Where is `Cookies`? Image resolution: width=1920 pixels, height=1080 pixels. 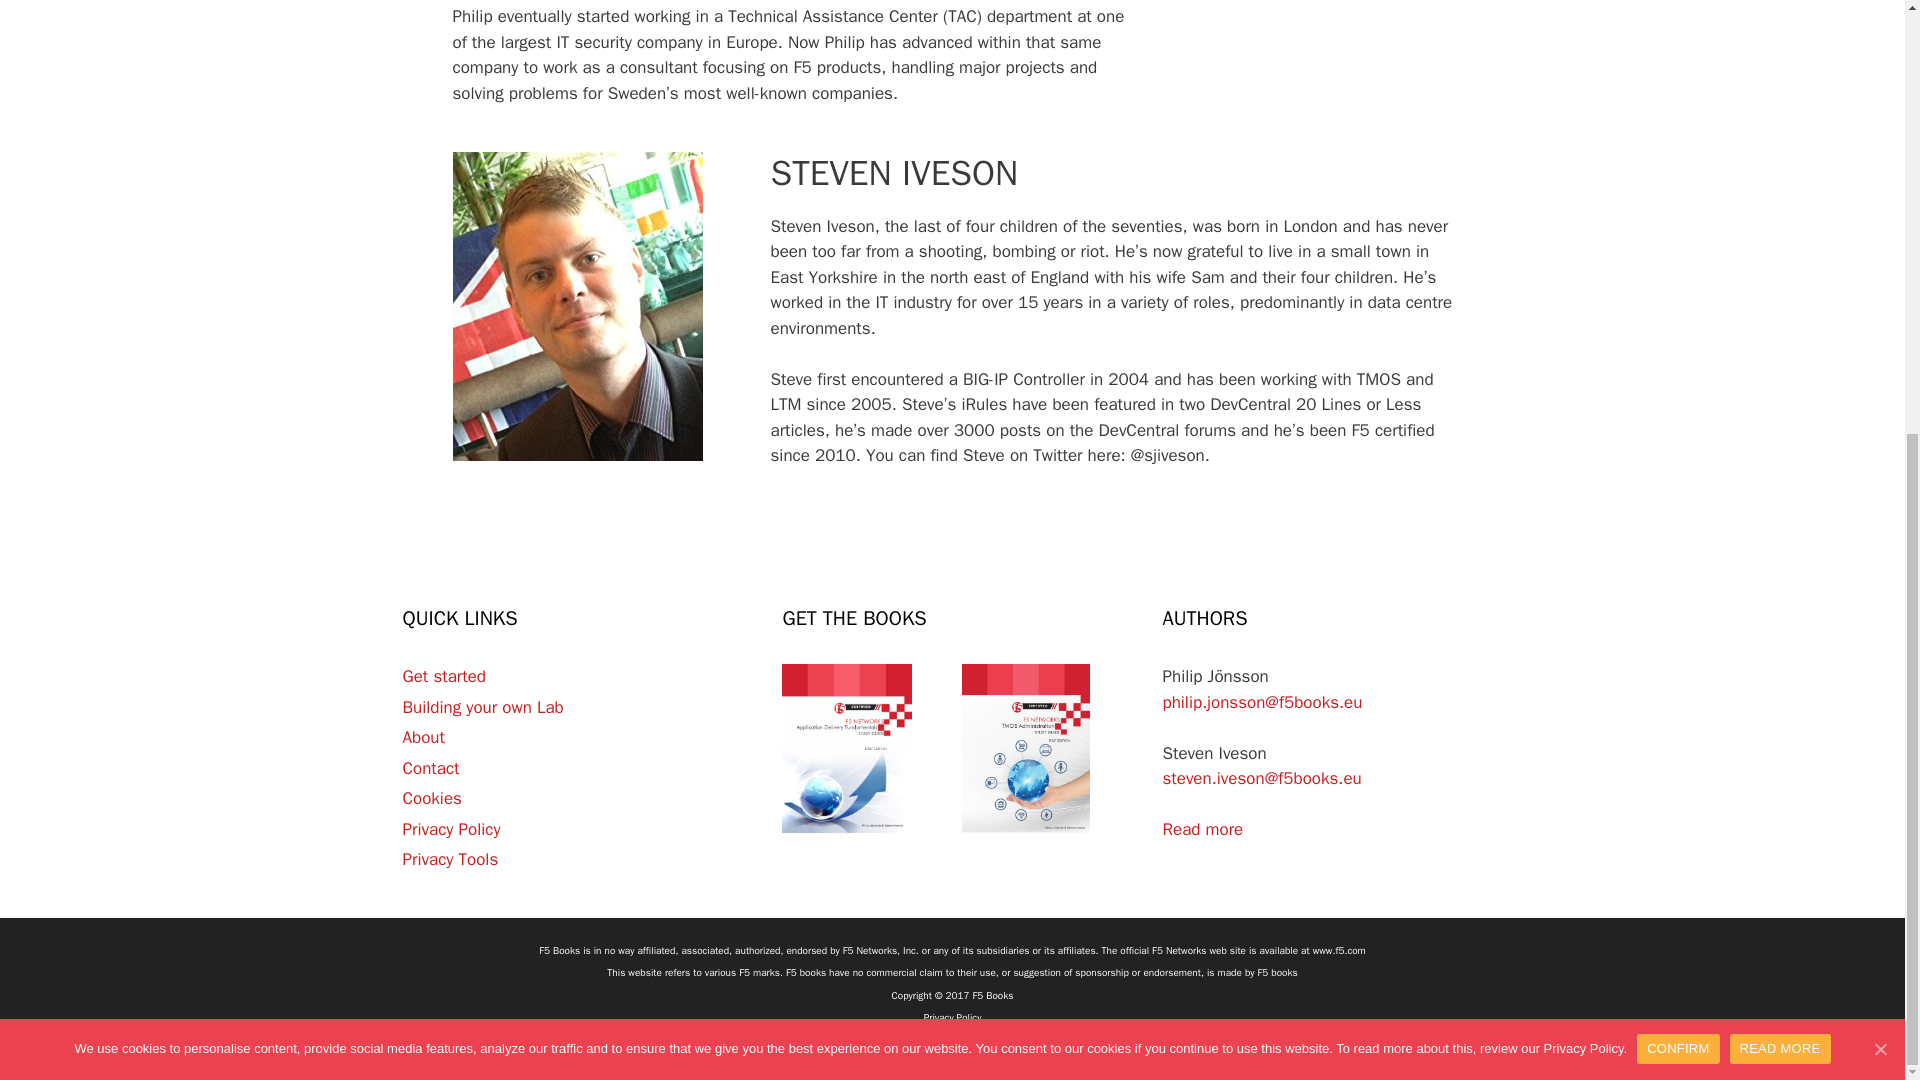
Cookies is located at coordinates (430, 798).